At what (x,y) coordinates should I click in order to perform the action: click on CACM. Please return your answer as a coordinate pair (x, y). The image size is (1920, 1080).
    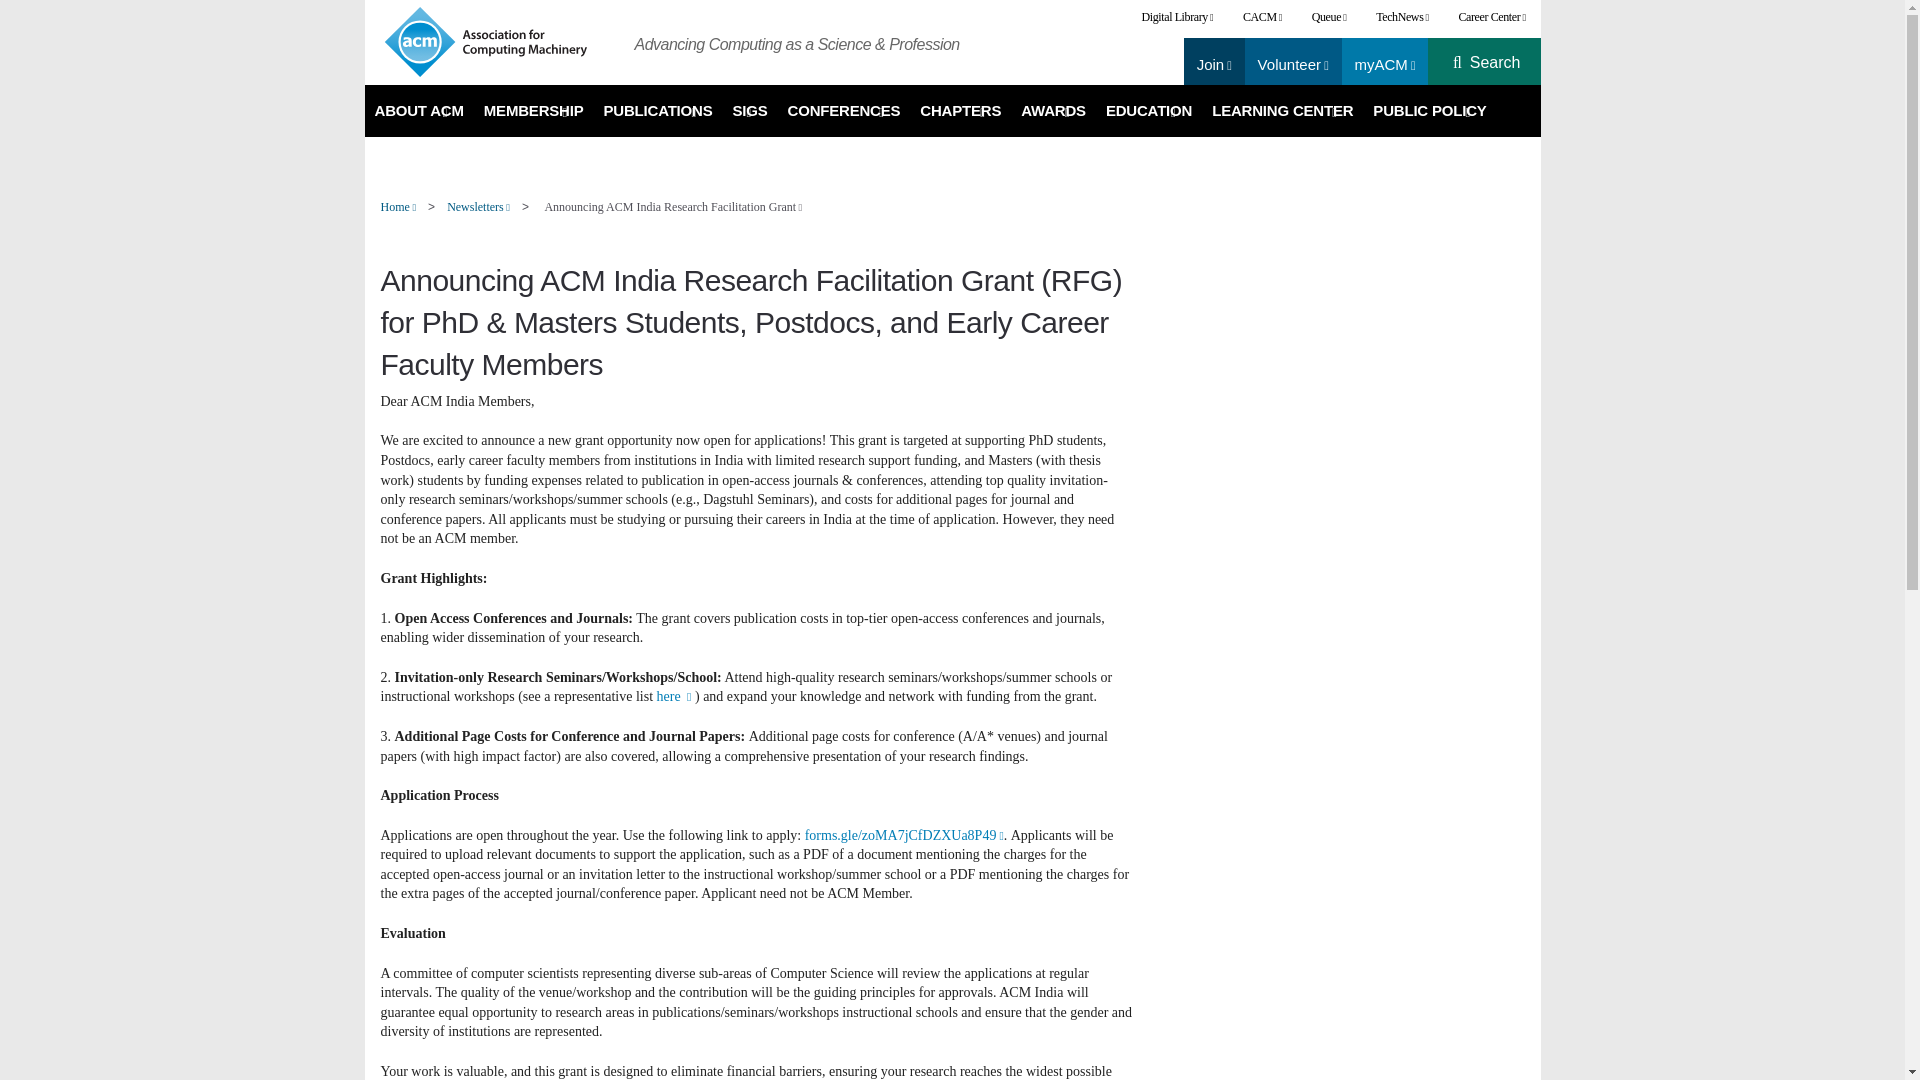
    Looking at the image, I should click on (1262, 17).